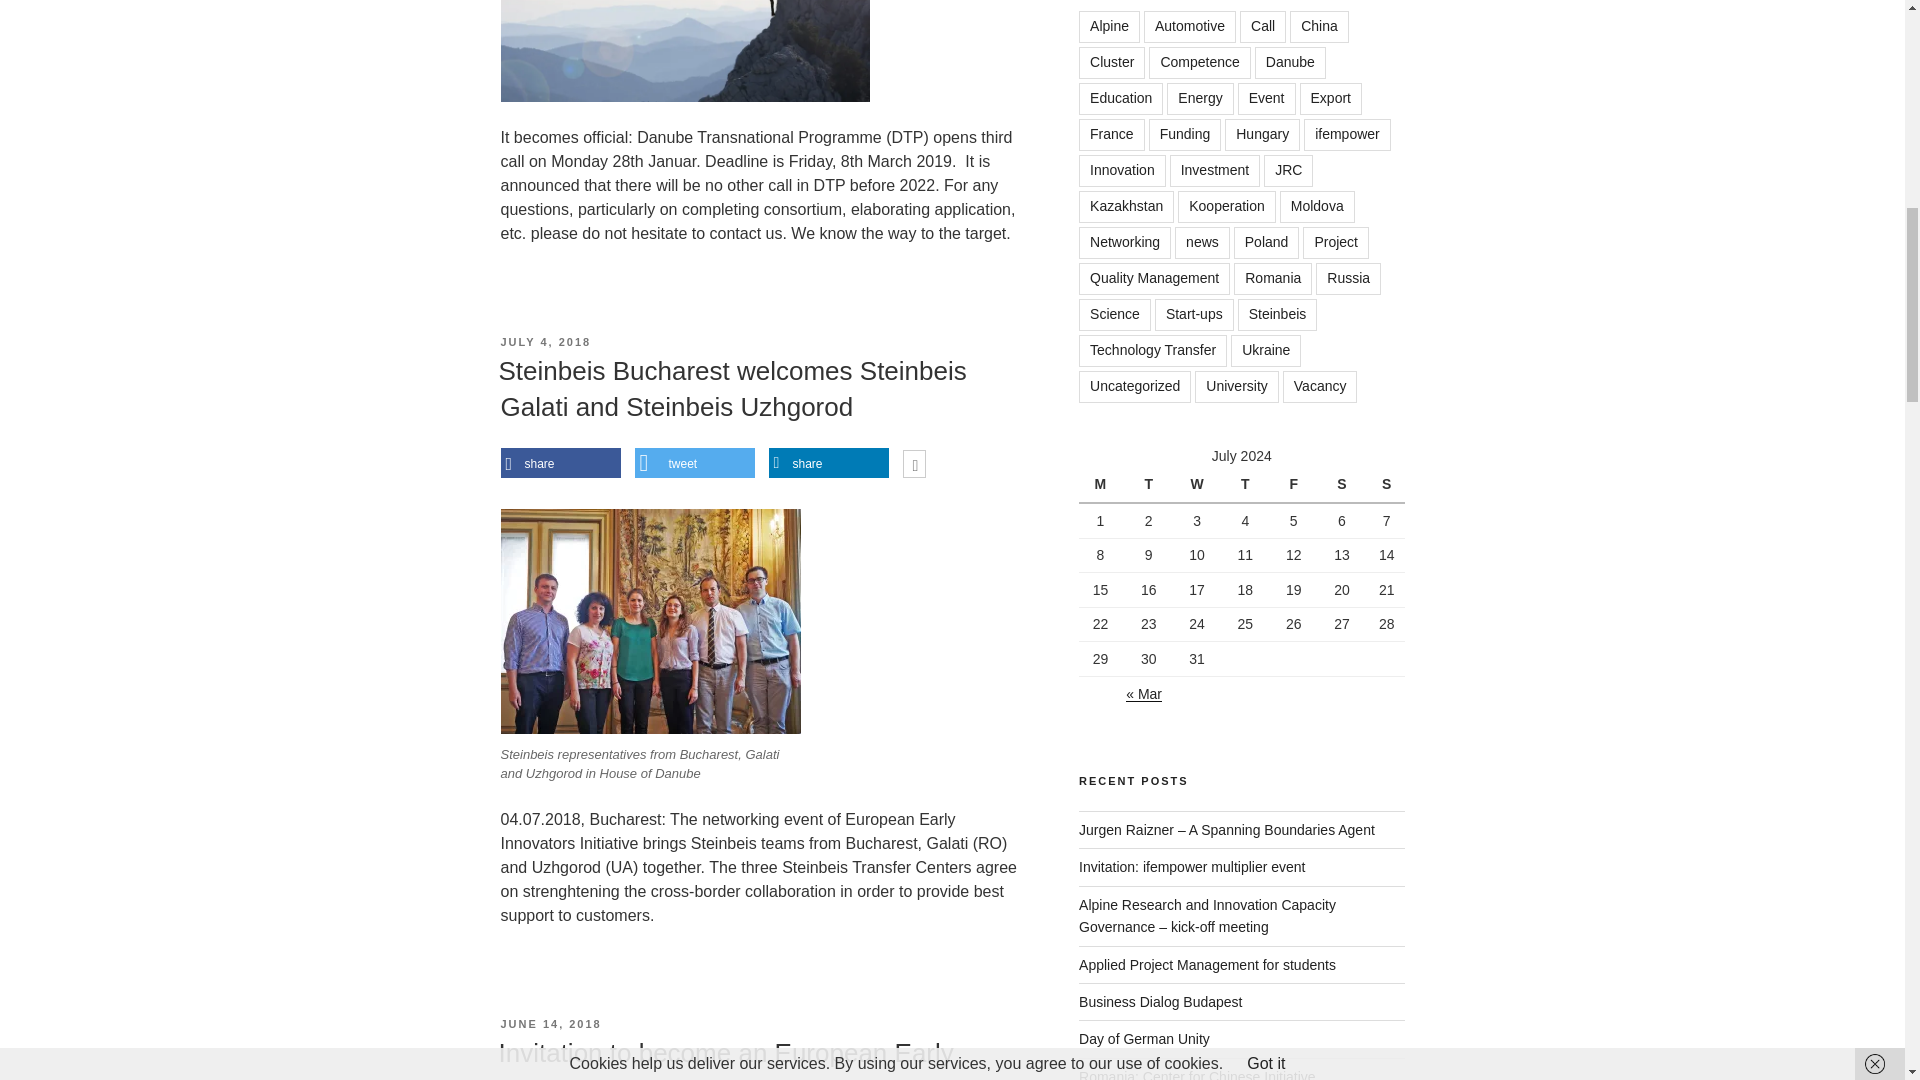 This screenshot has width=1920, height=1080. Describe the element at coordinates (828, 464) in the screenshot. I see `share` at that location.